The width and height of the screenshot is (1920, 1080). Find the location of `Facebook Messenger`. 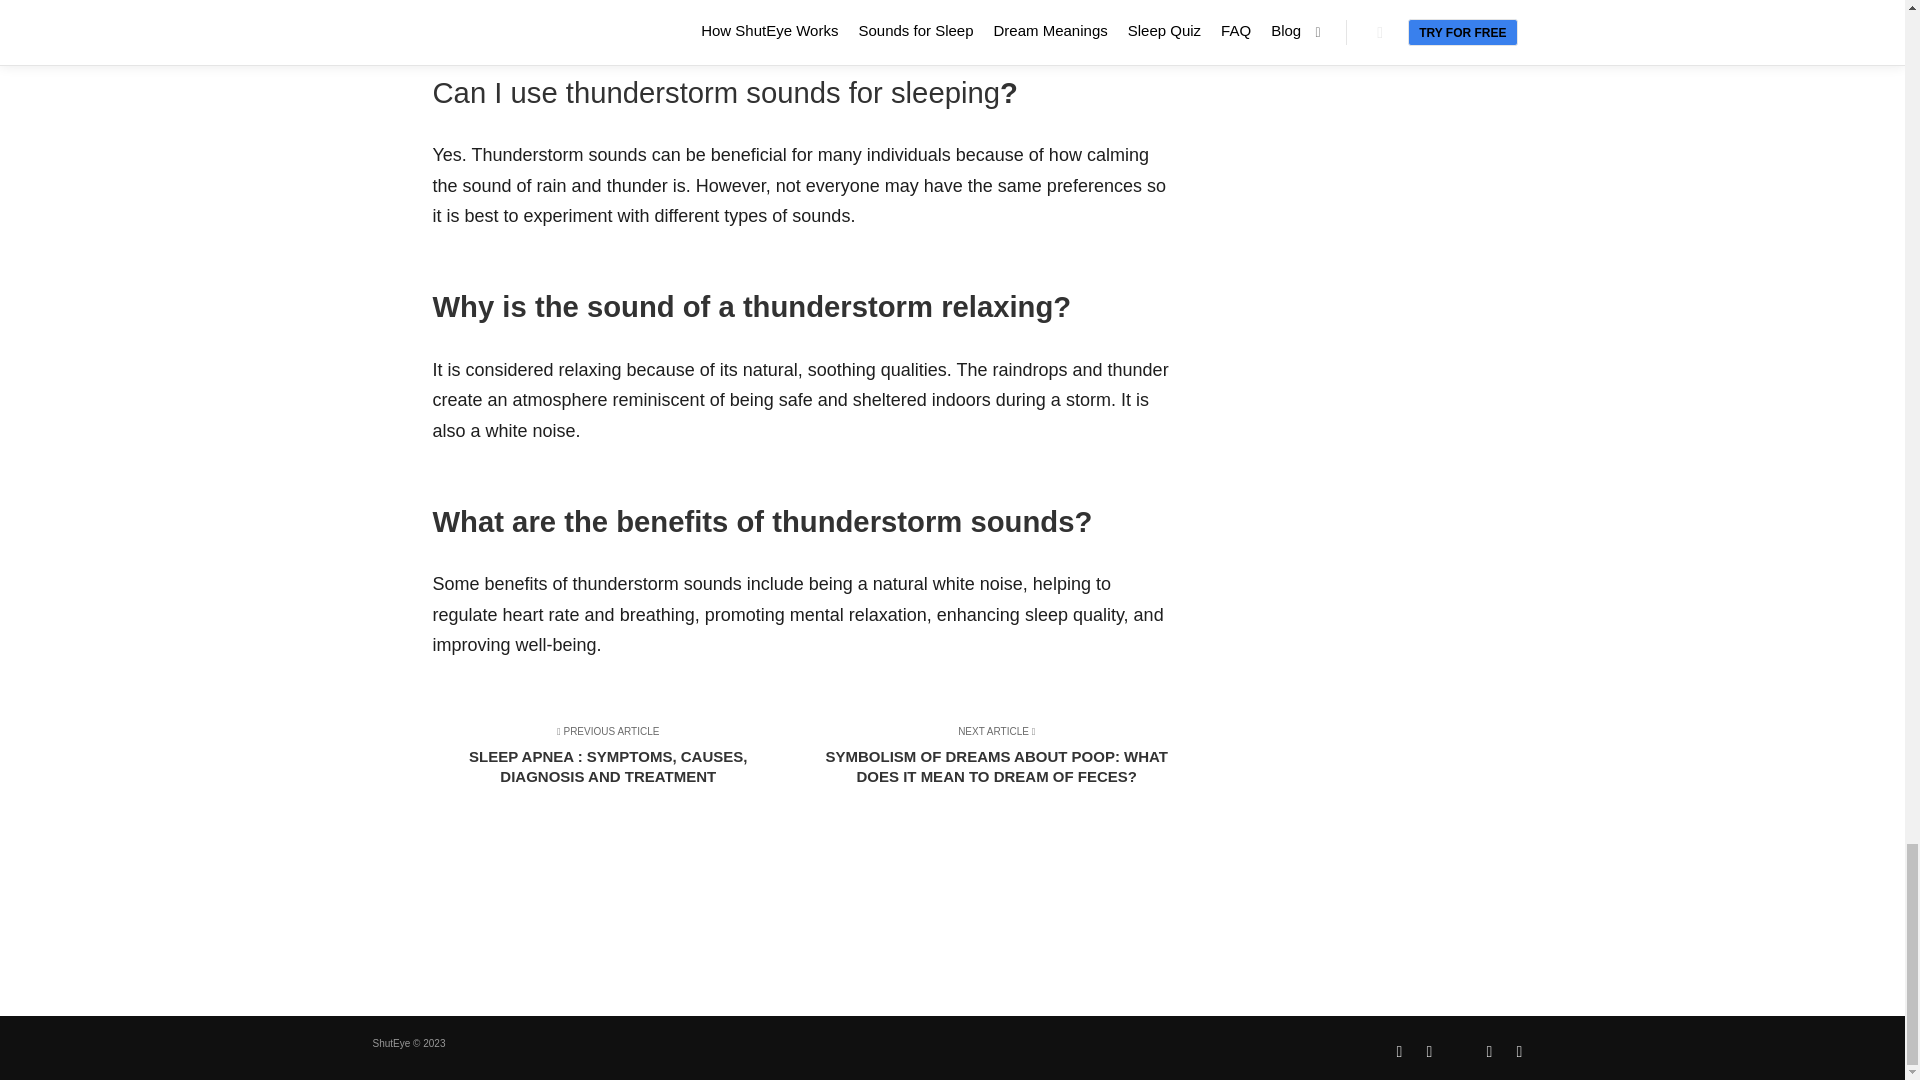

Facebook Messenger is located at coordinates (1458, 1044).